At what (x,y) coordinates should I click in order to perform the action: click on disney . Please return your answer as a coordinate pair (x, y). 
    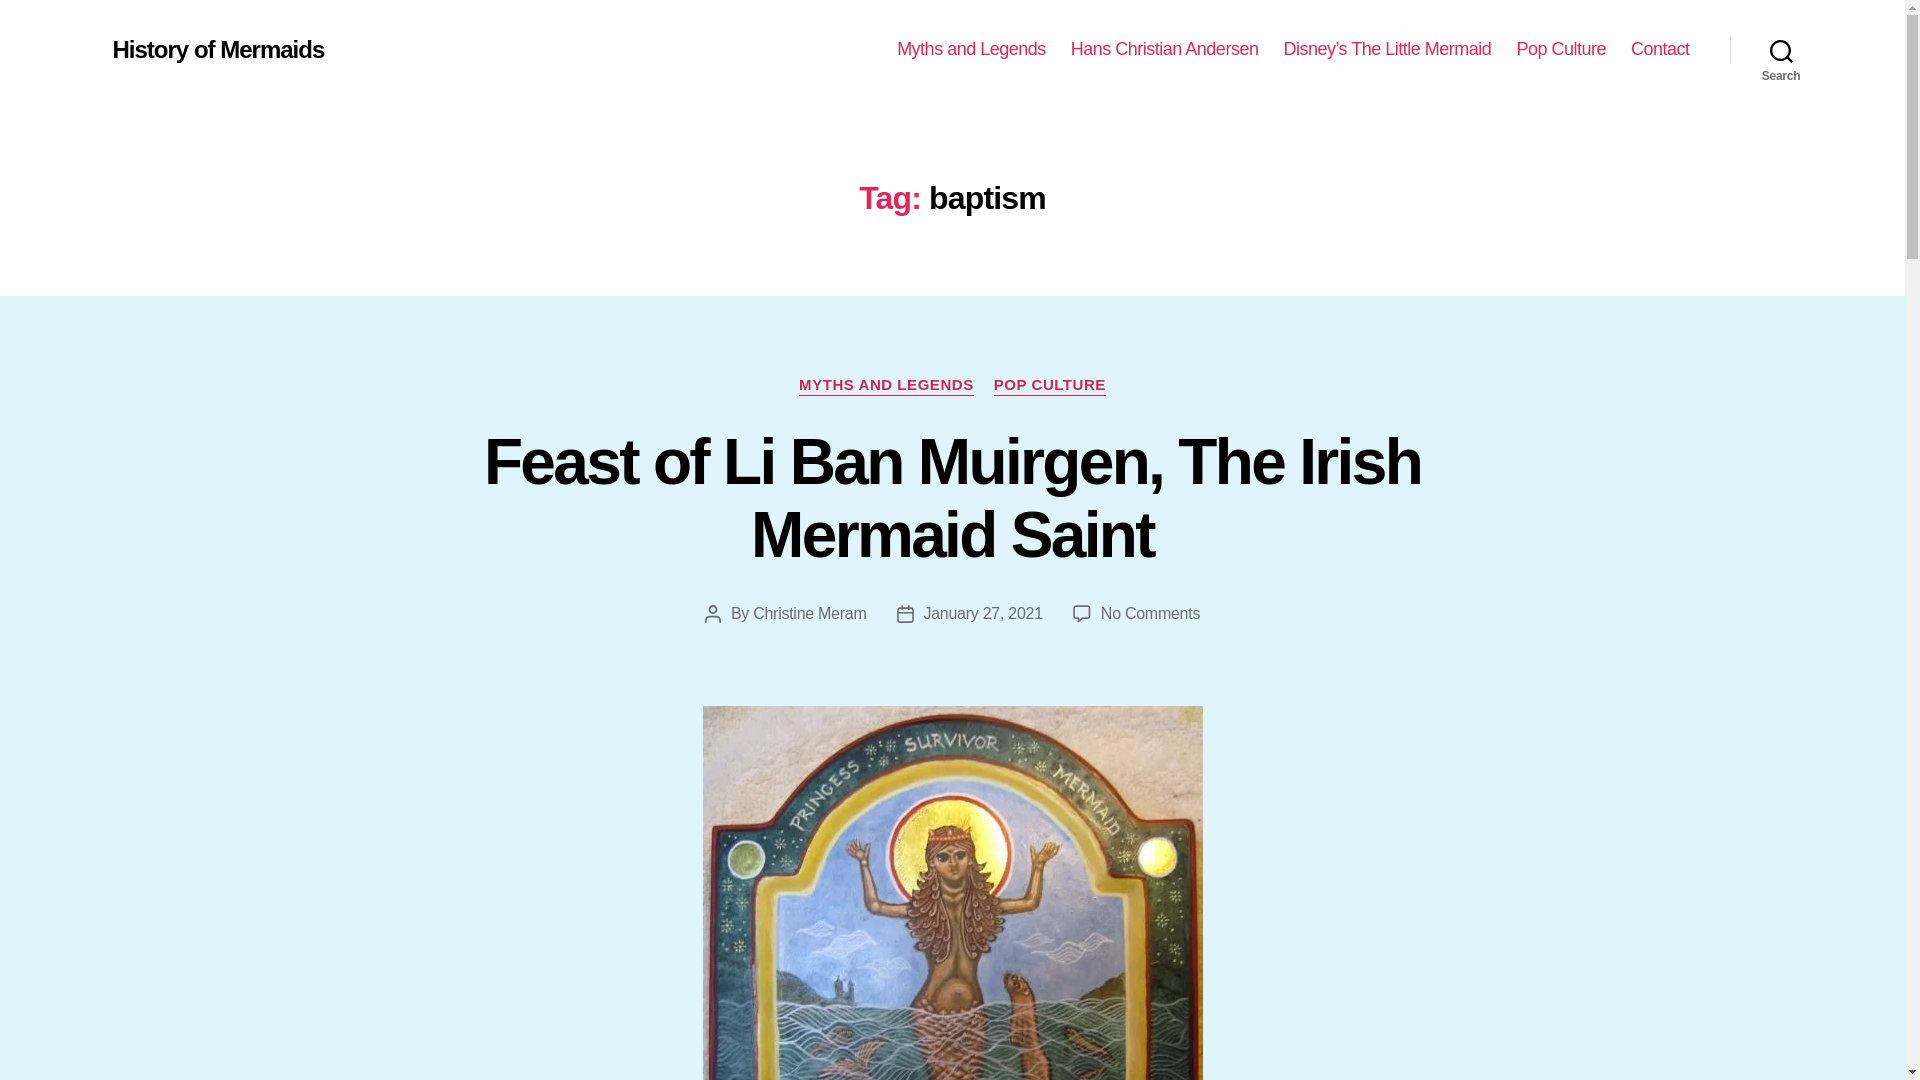
    Looking at the image, I should click on (1386, 49).